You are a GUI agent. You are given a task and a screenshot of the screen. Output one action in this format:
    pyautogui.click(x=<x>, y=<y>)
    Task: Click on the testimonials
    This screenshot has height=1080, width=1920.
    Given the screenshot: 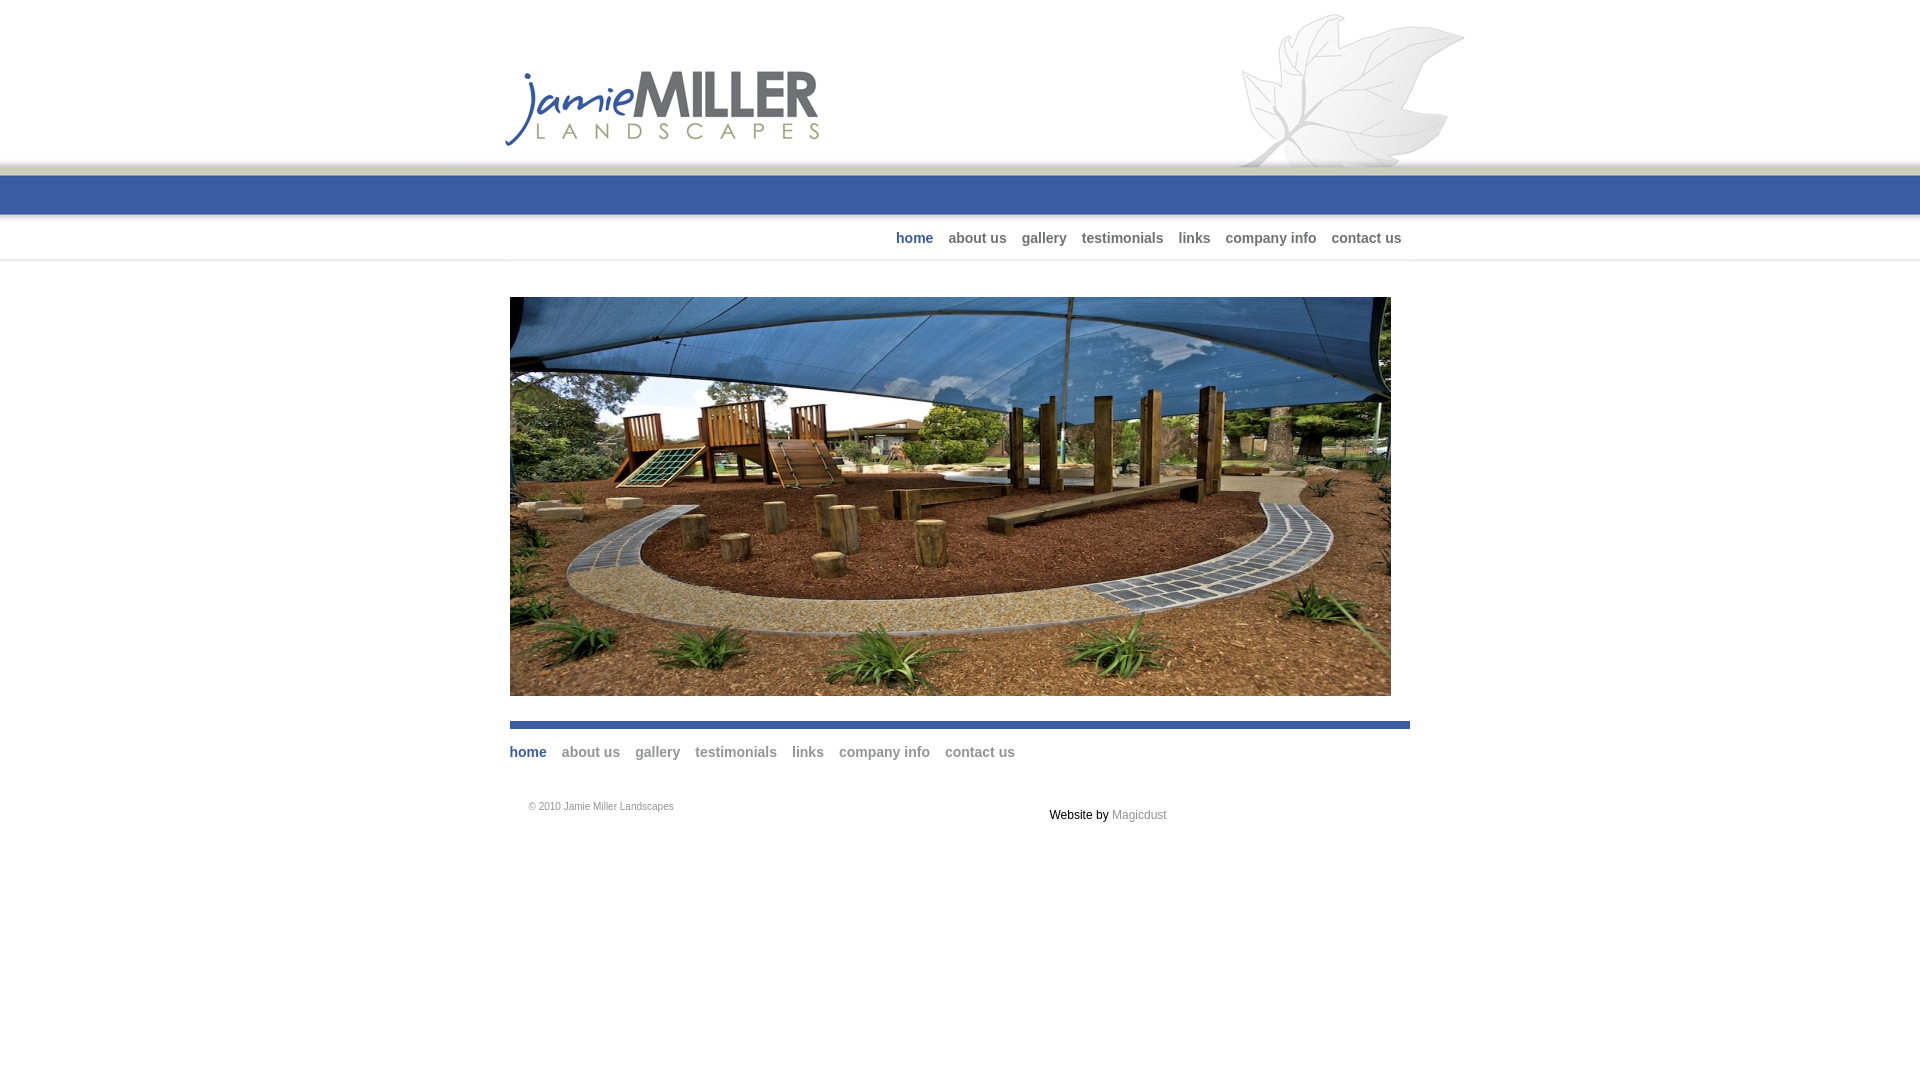 What is the action you would take?
    pyautogui.click(x=1123, y=238)
    